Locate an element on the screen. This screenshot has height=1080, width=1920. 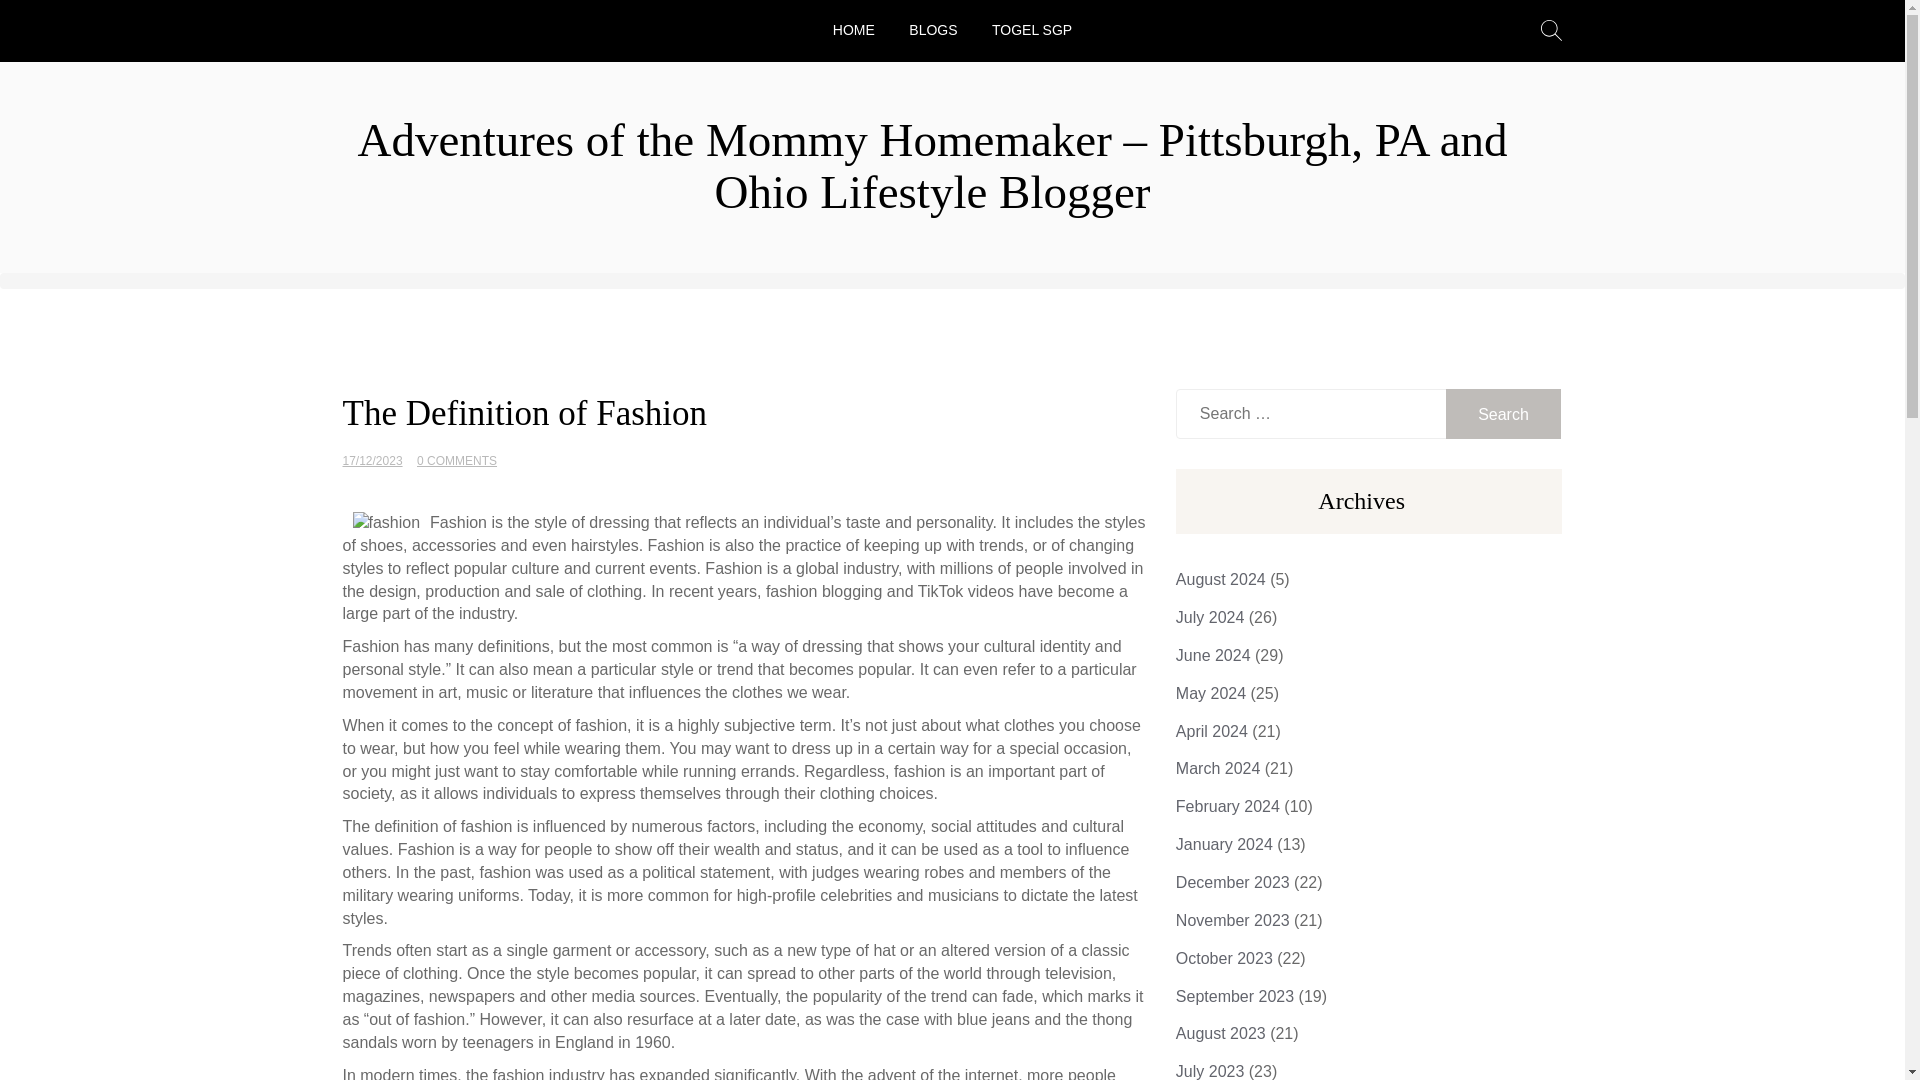
March 2024 is located at coordinates (1218, 768).